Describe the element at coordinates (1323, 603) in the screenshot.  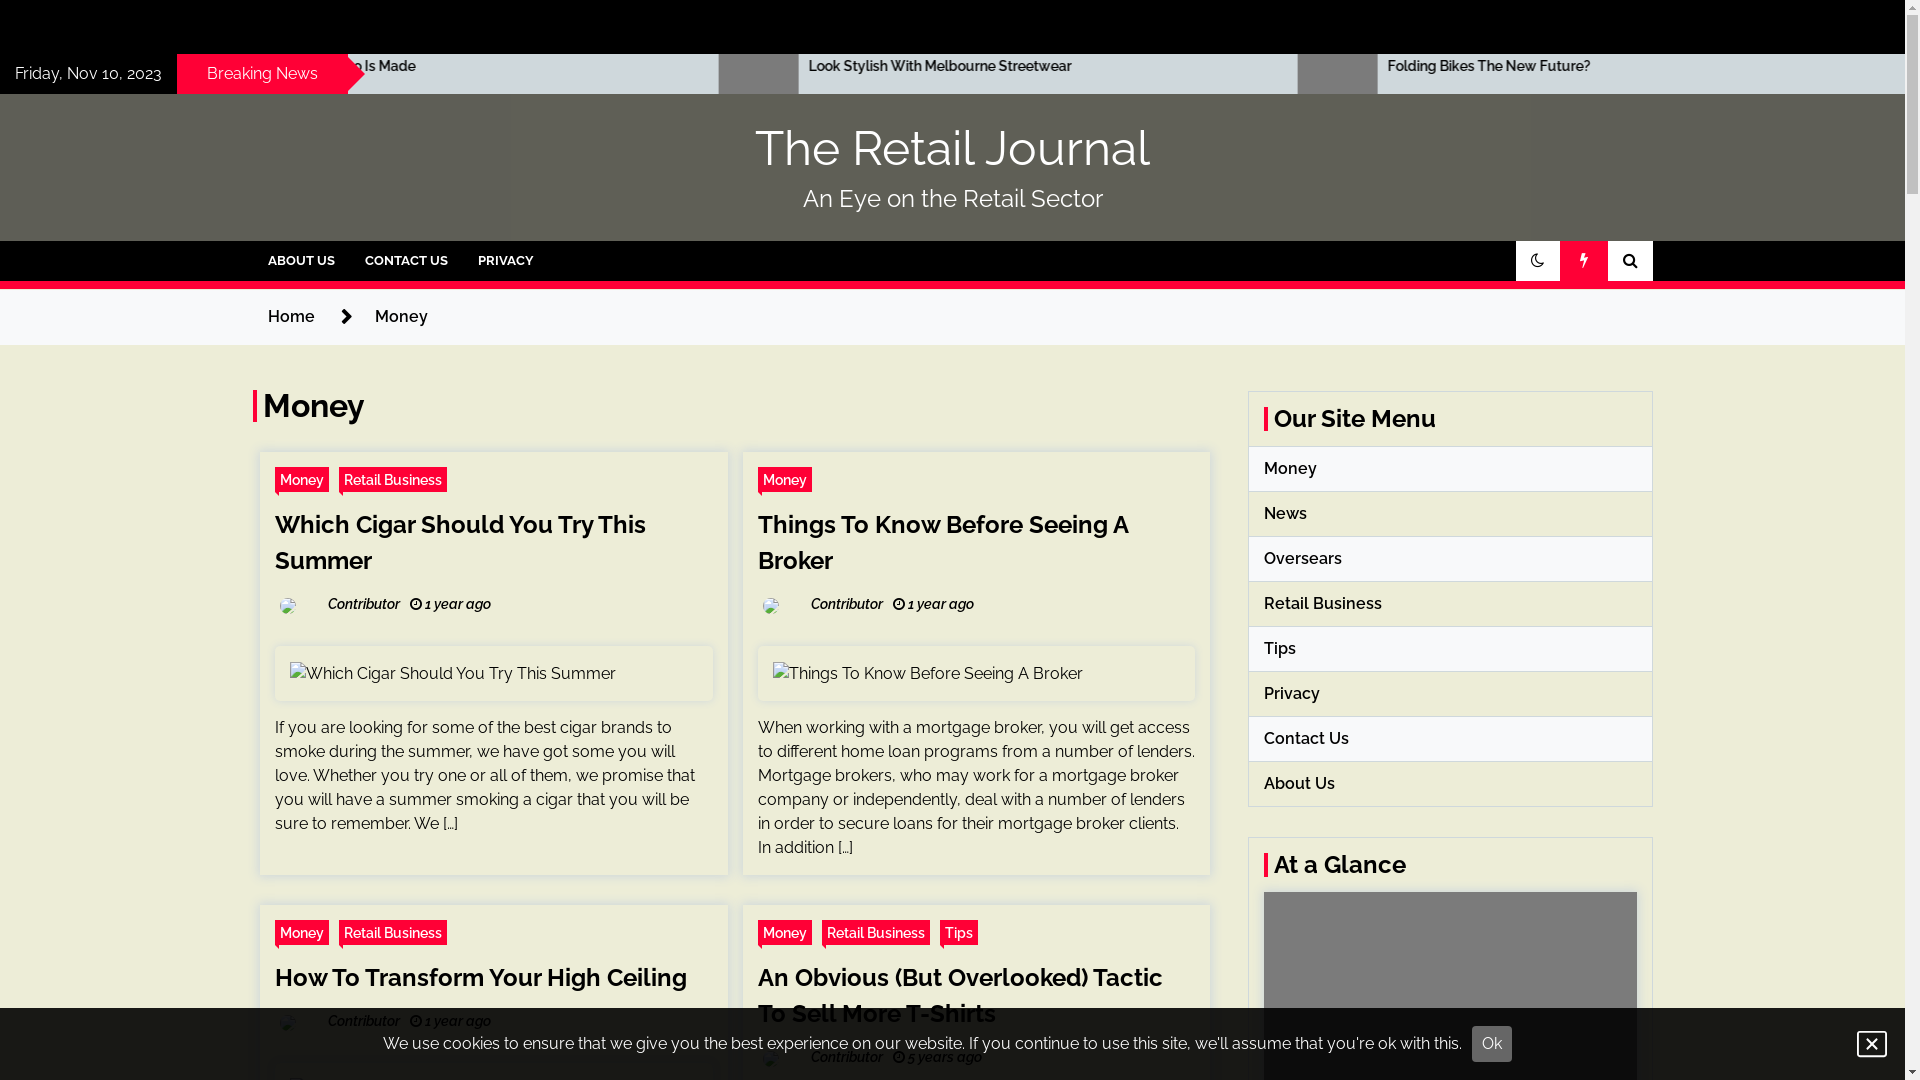
I see `Retail Business` at that location.